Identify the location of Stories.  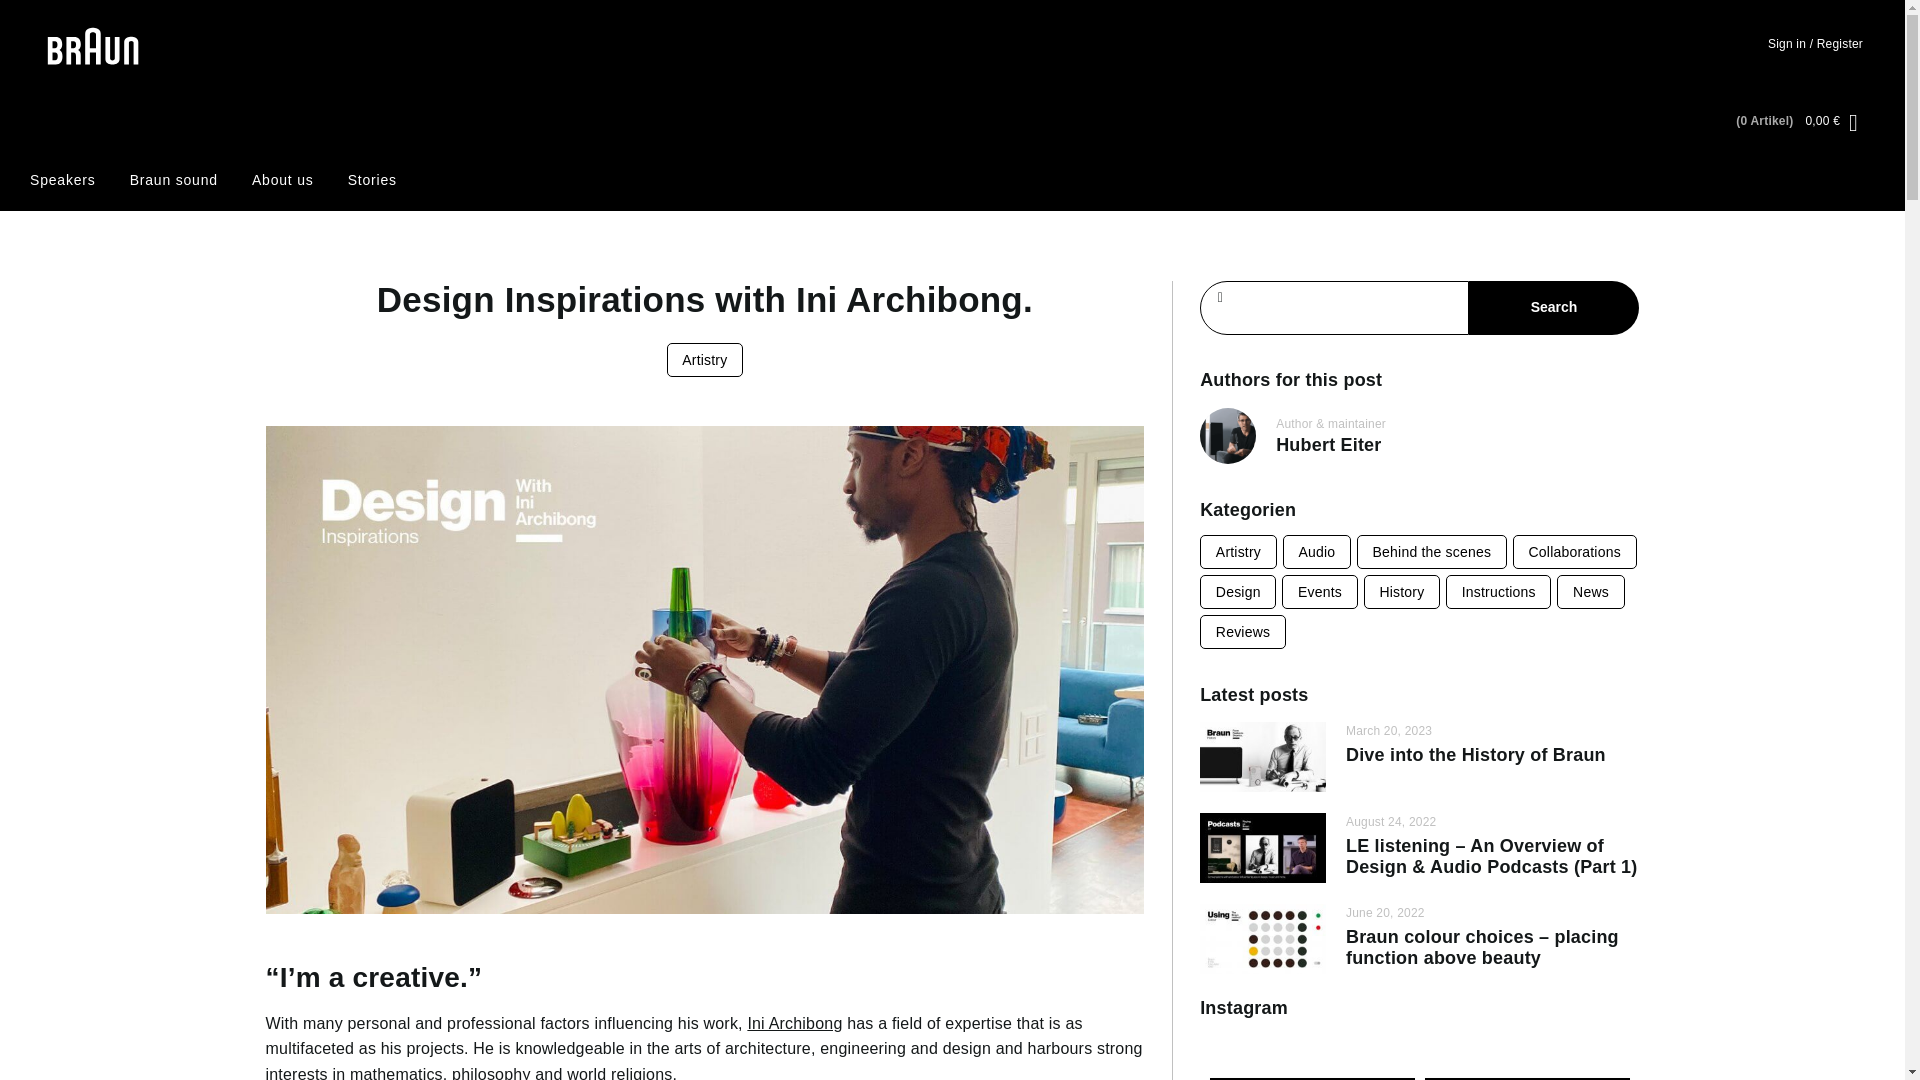
(372, 180).